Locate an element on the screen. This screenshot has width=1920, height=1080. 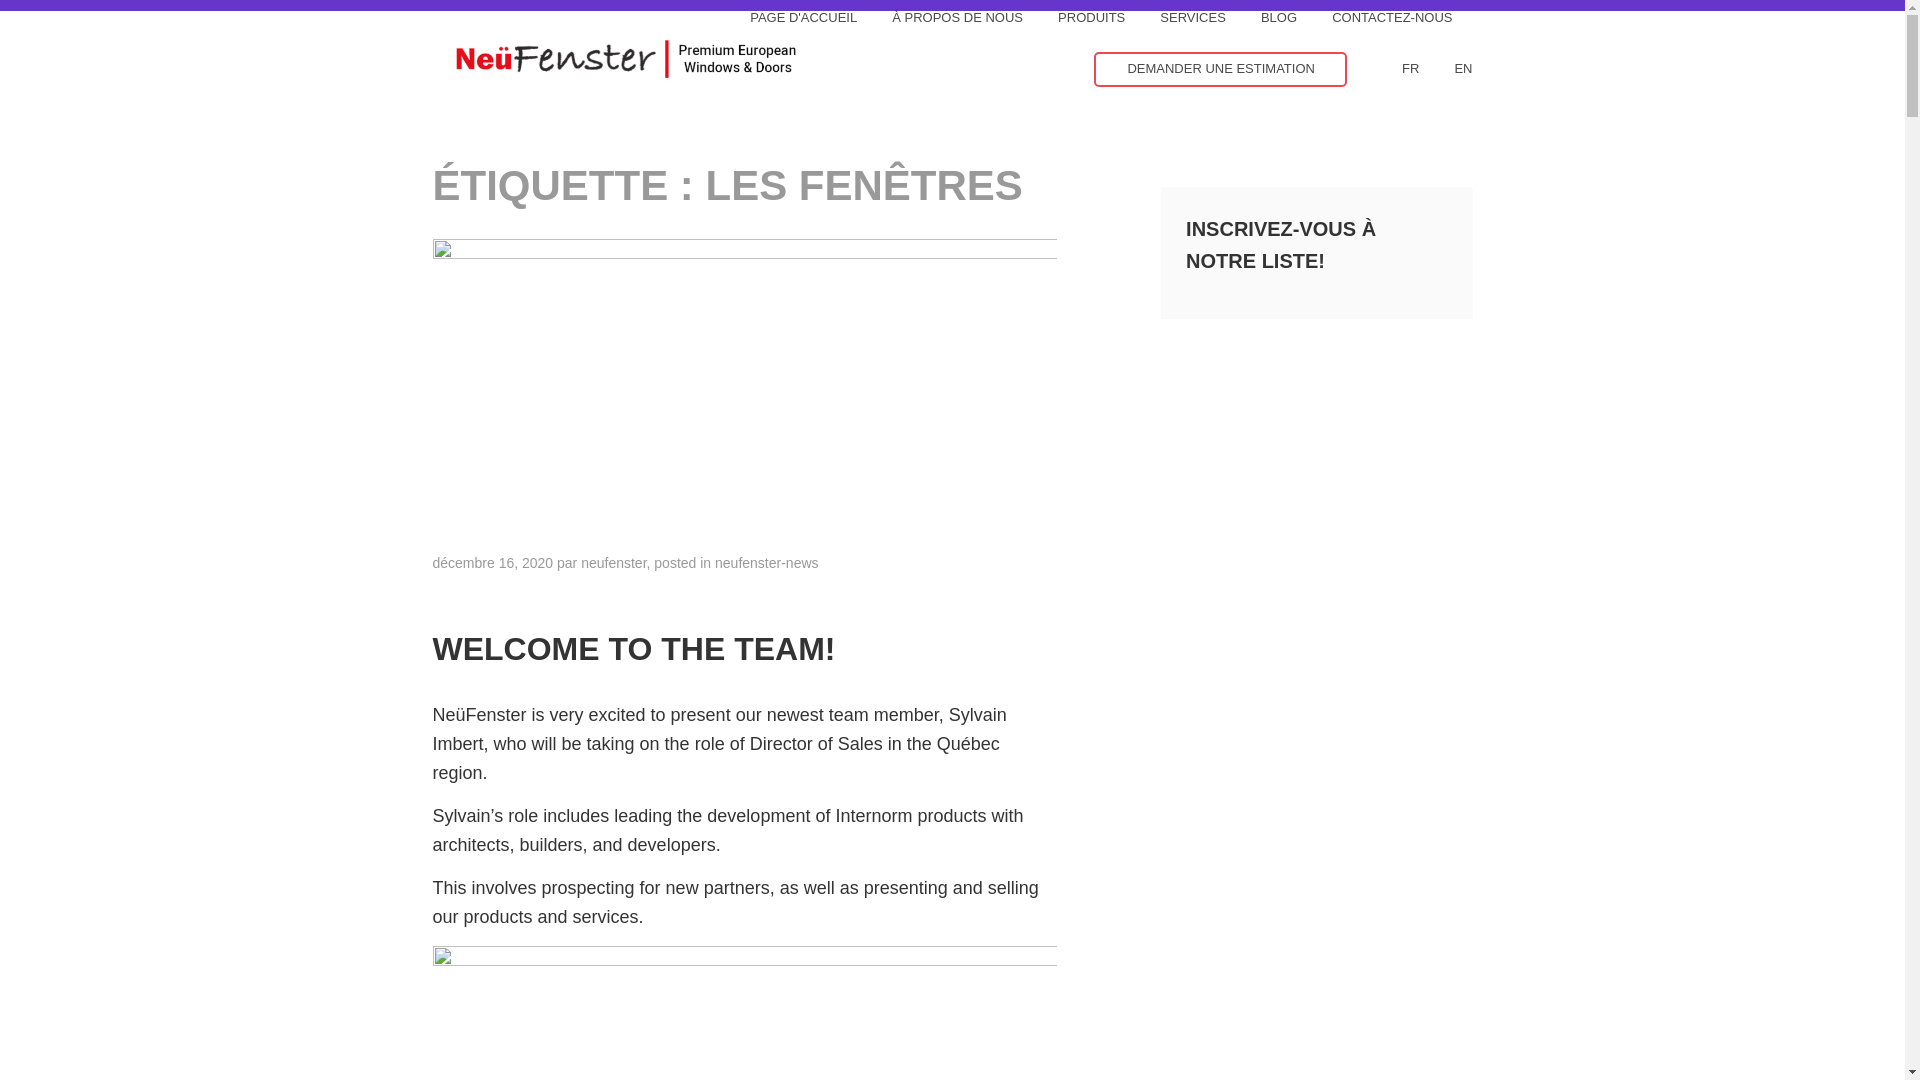
EN is located at coordinates (1447, 70).